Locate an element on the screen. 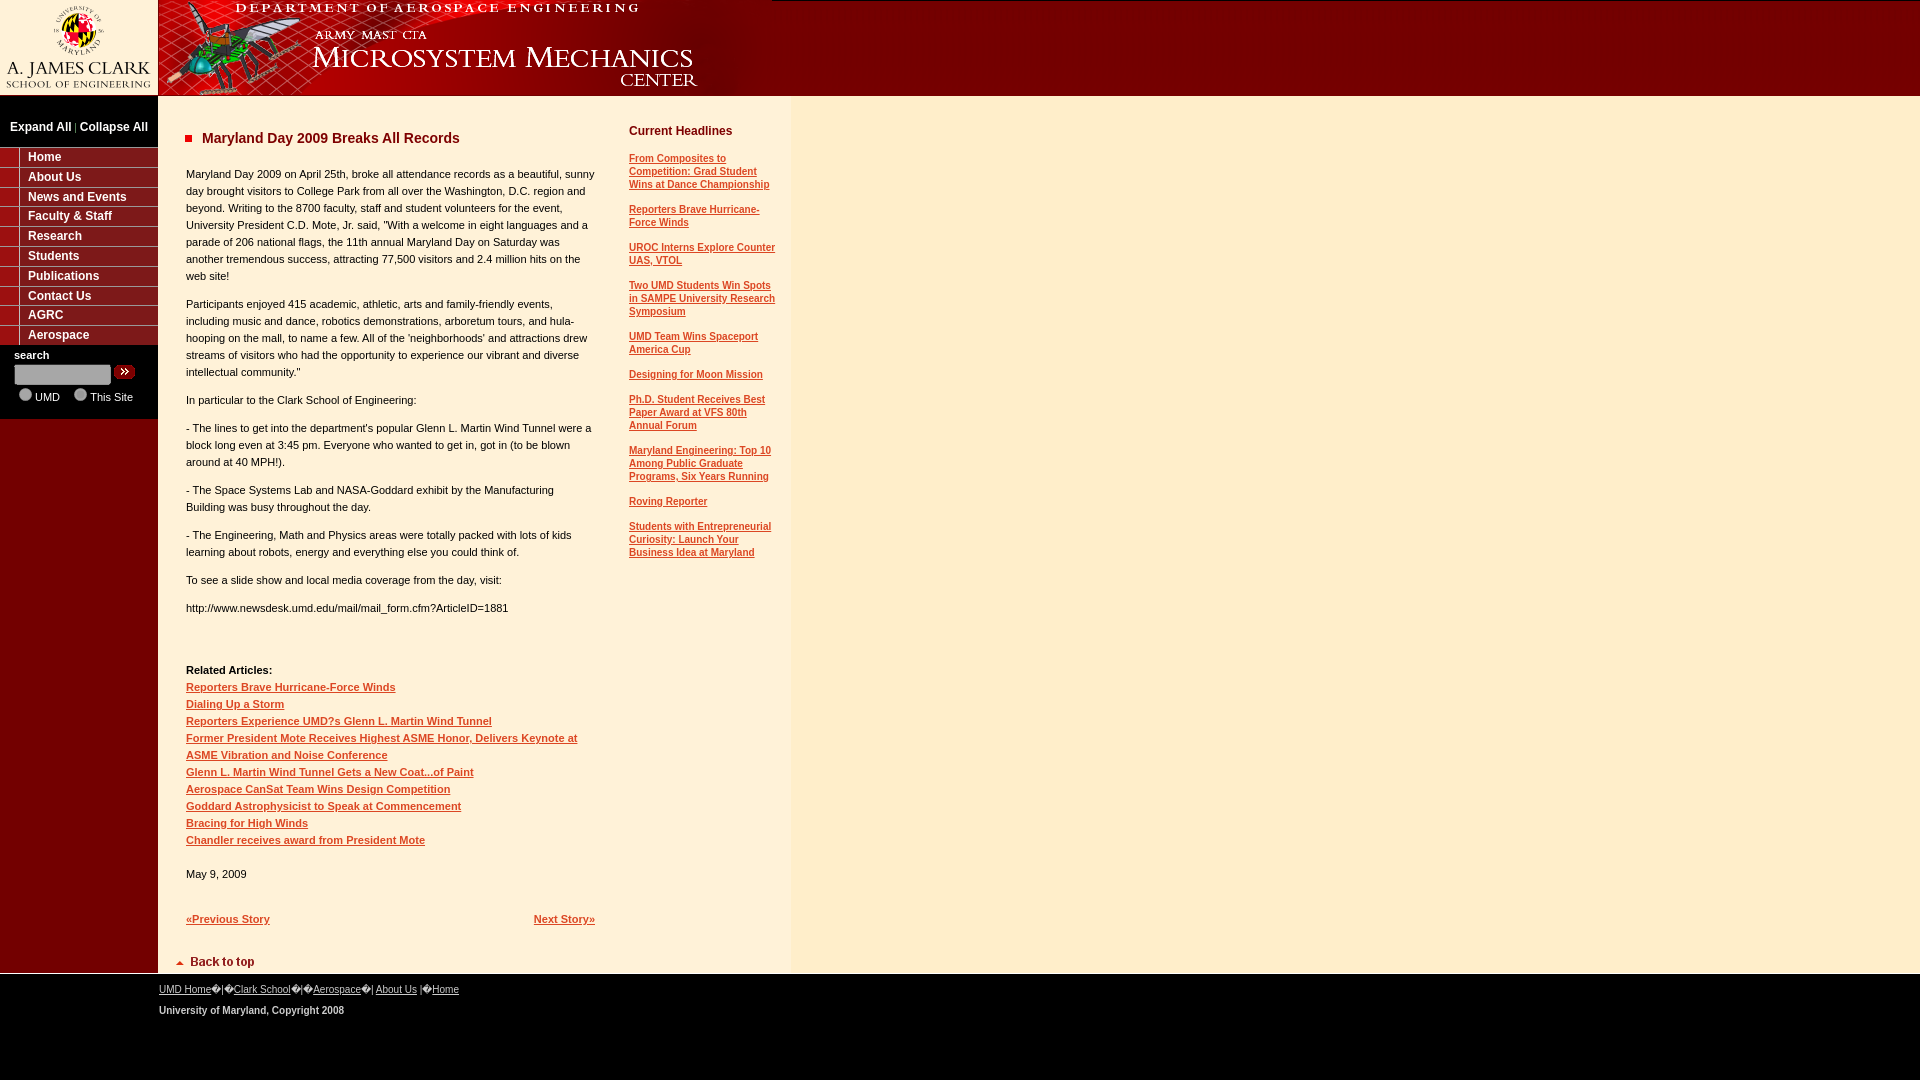 The image size is (1920, 1080). Search is located at coordinates (124, 372).